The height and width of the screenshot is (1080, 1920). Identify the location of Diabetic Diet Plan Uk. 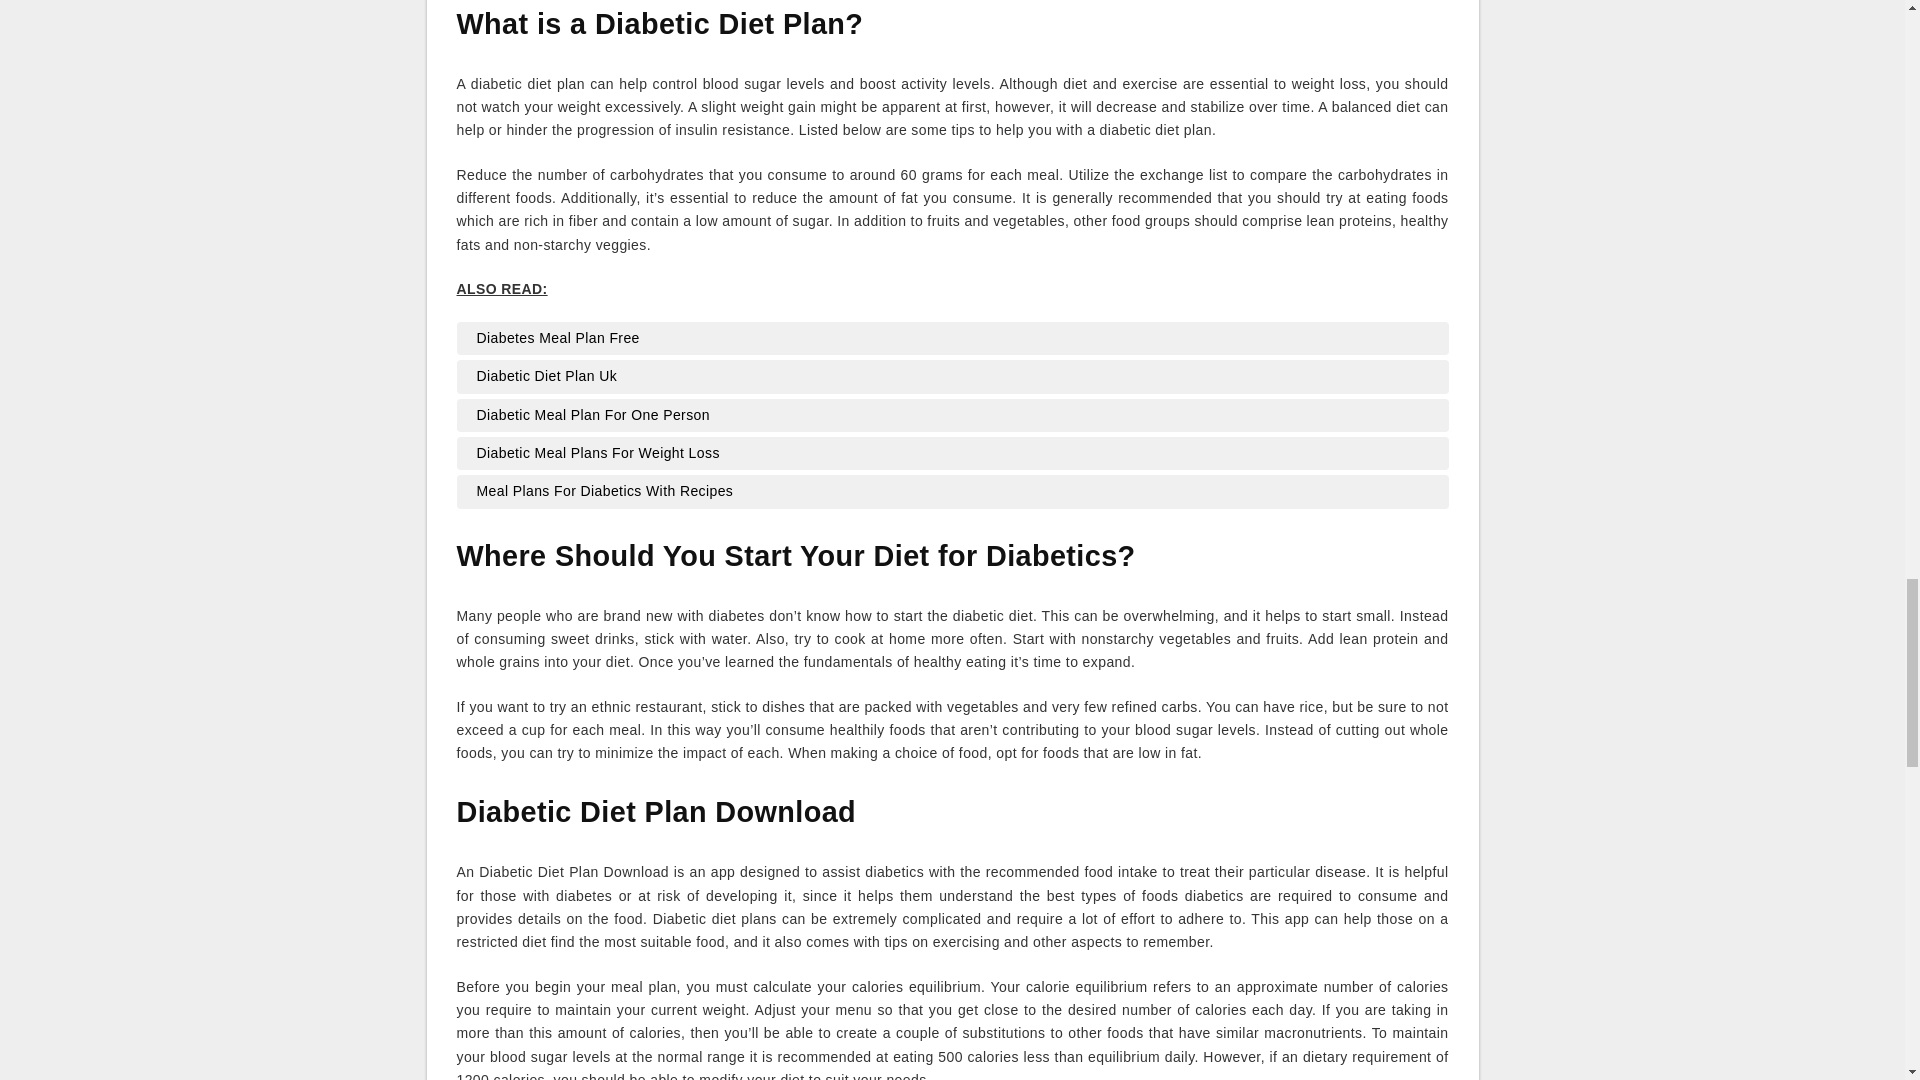
(952, 376).